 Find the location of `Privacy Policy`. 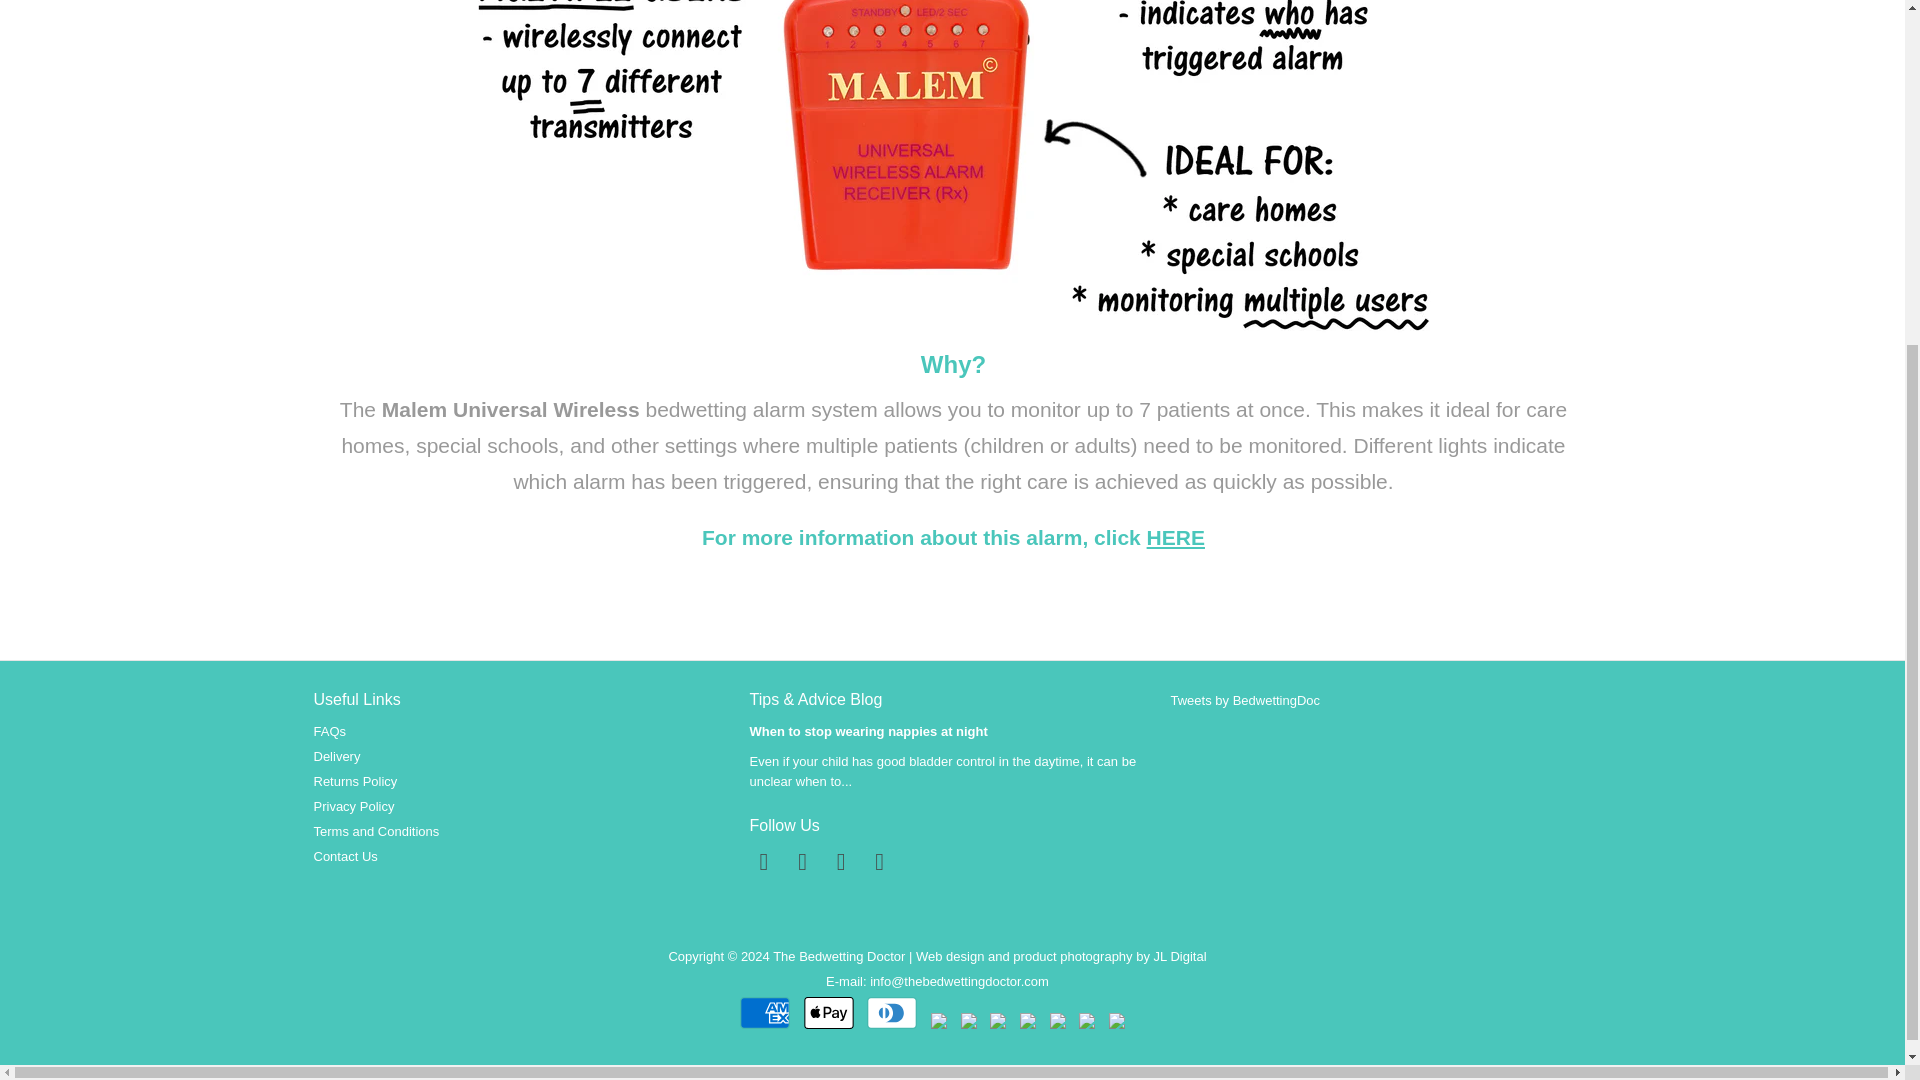

Privacy Policy is located at coordinates (354, 806).